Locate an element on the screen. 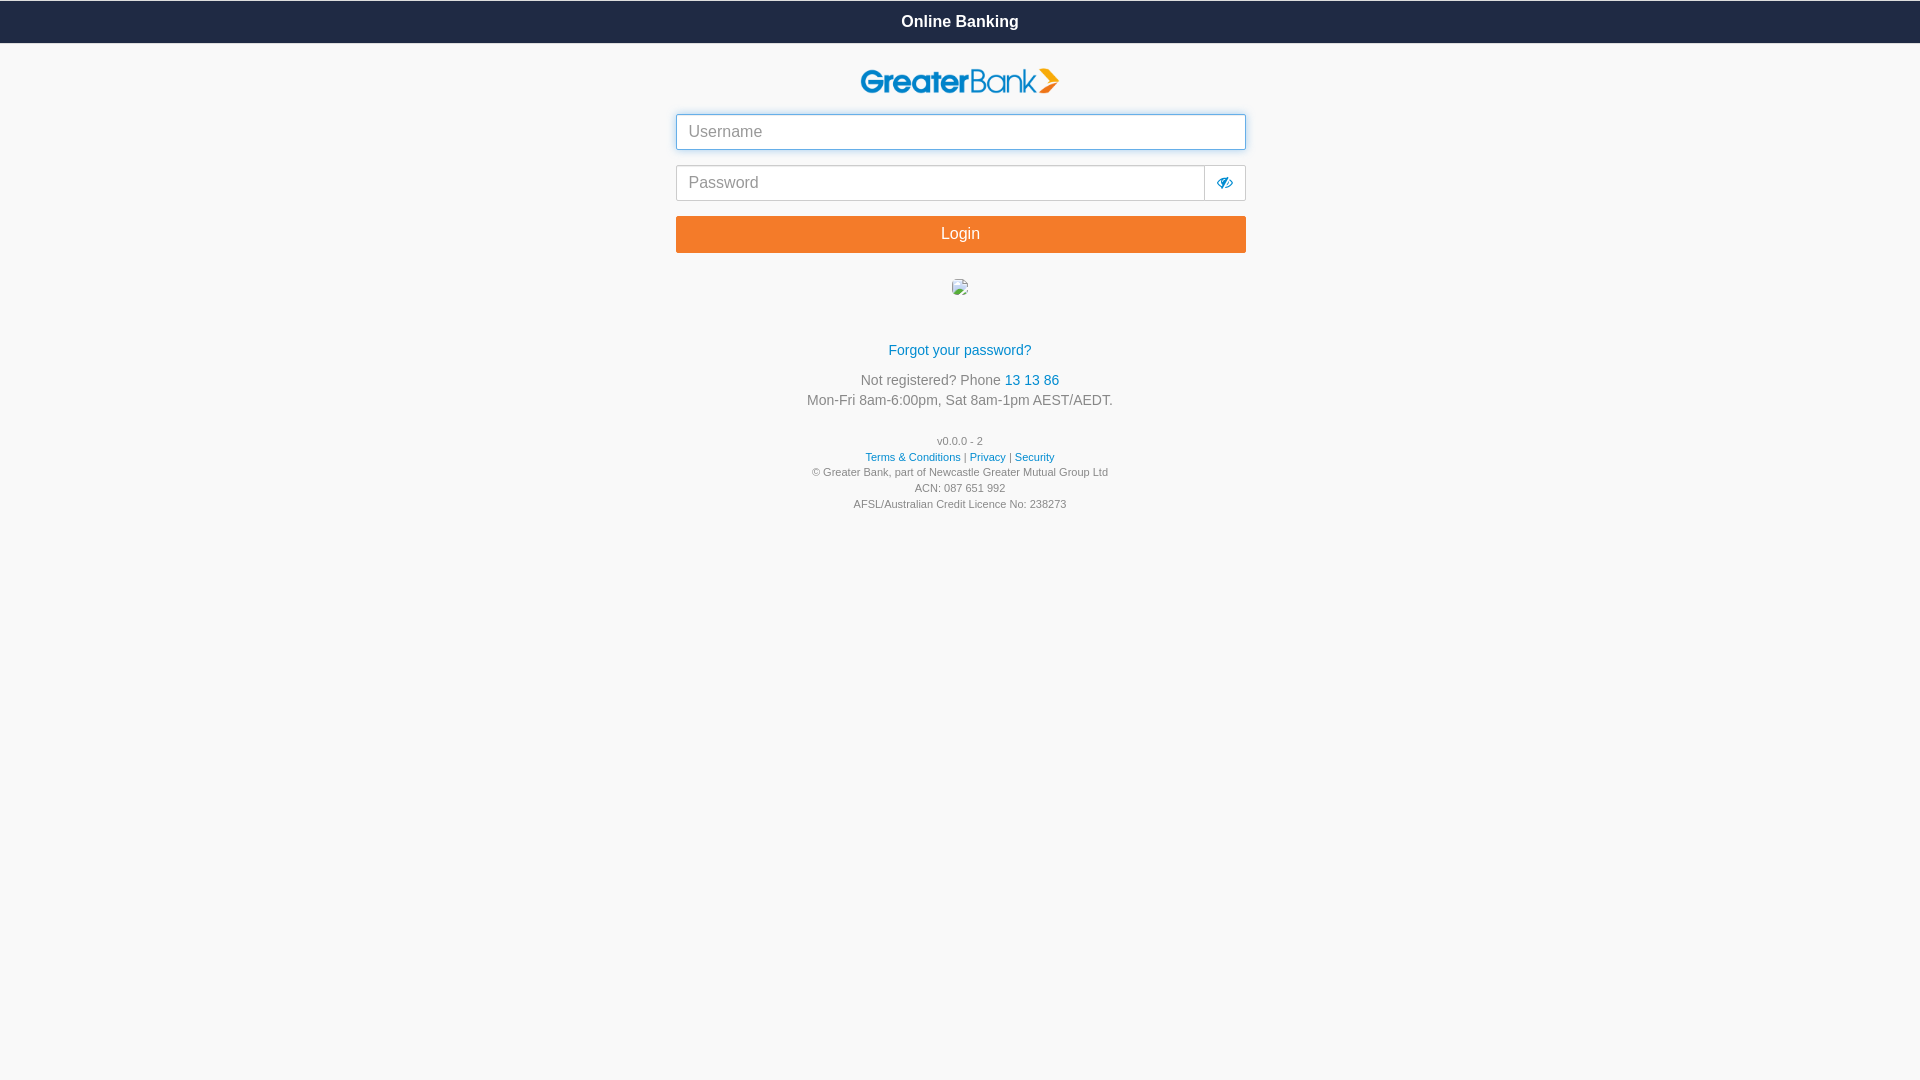 Image resolution: width=1920 pixels, height=1080 pixels. Terms & Conditions is located at coordinates (912, 457).